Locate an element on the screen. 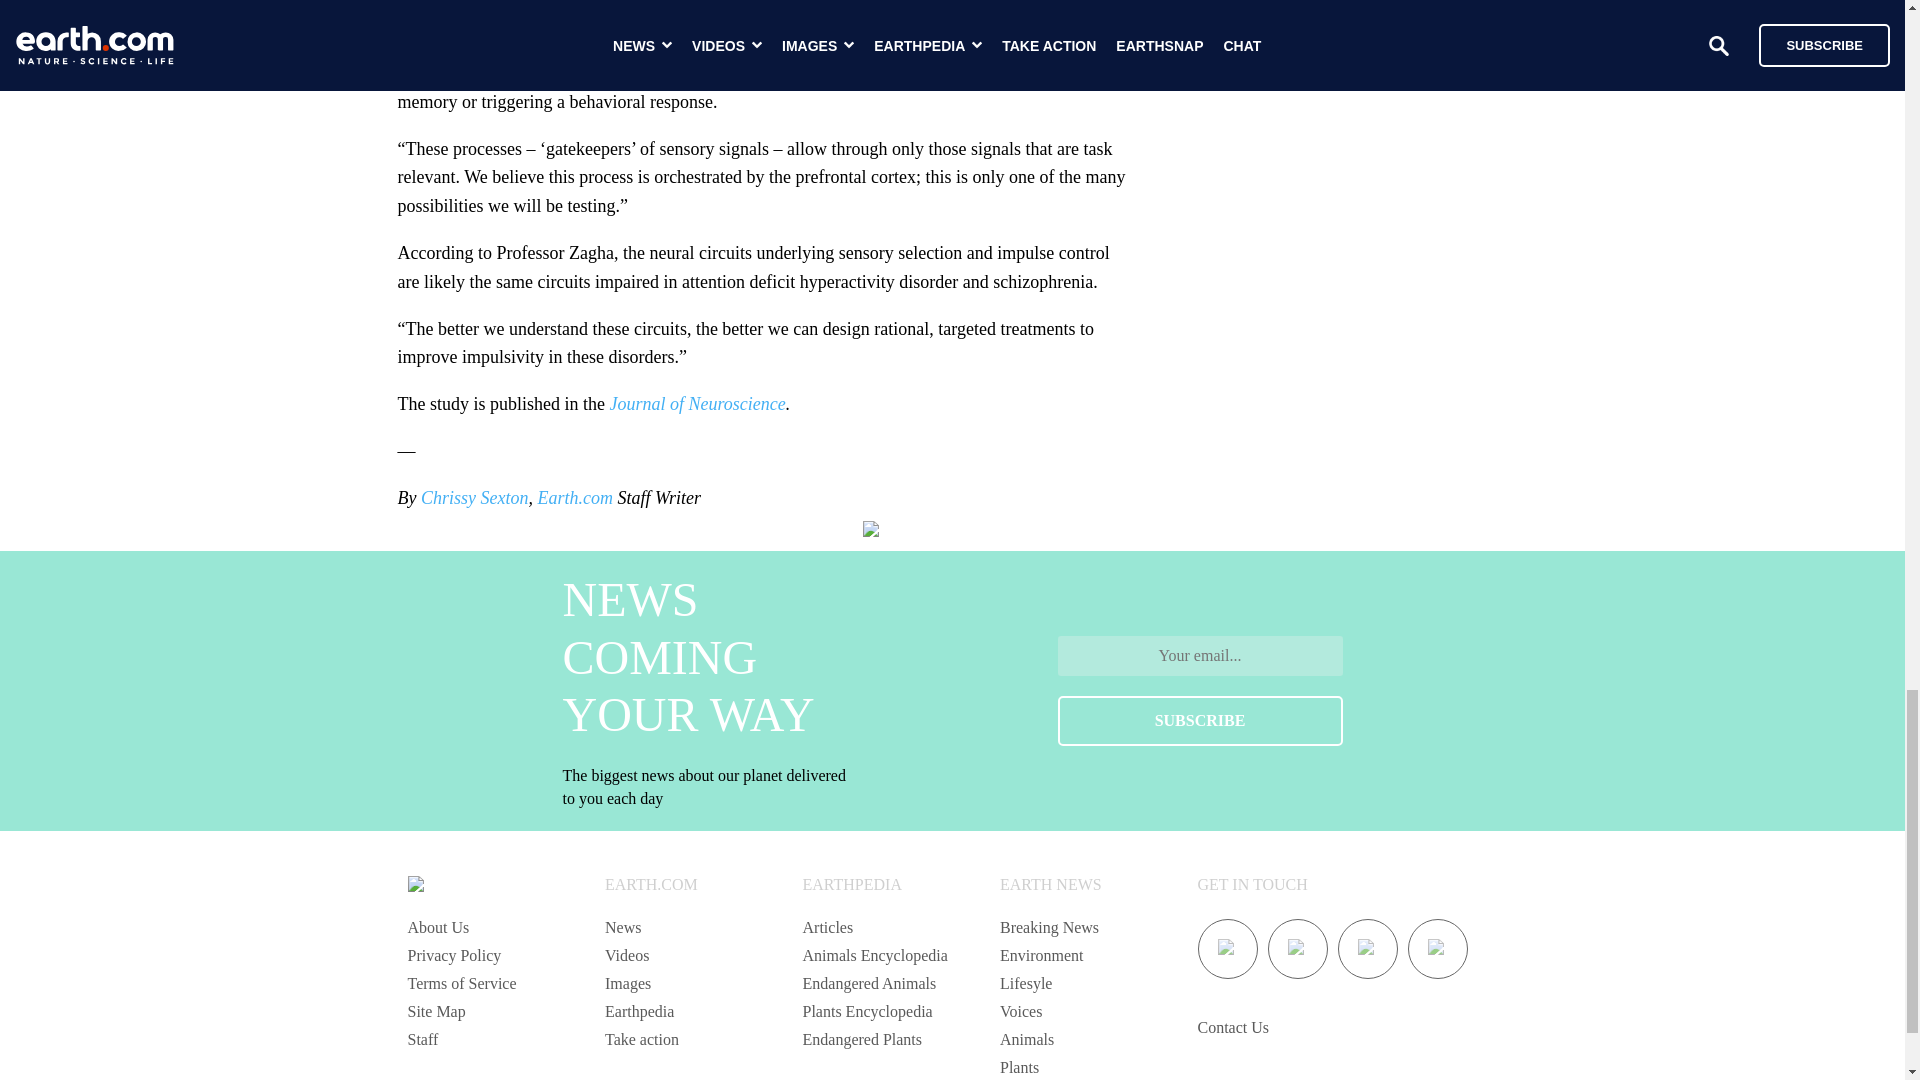  Chrissy Sexton is located at coordinates (474, 498).